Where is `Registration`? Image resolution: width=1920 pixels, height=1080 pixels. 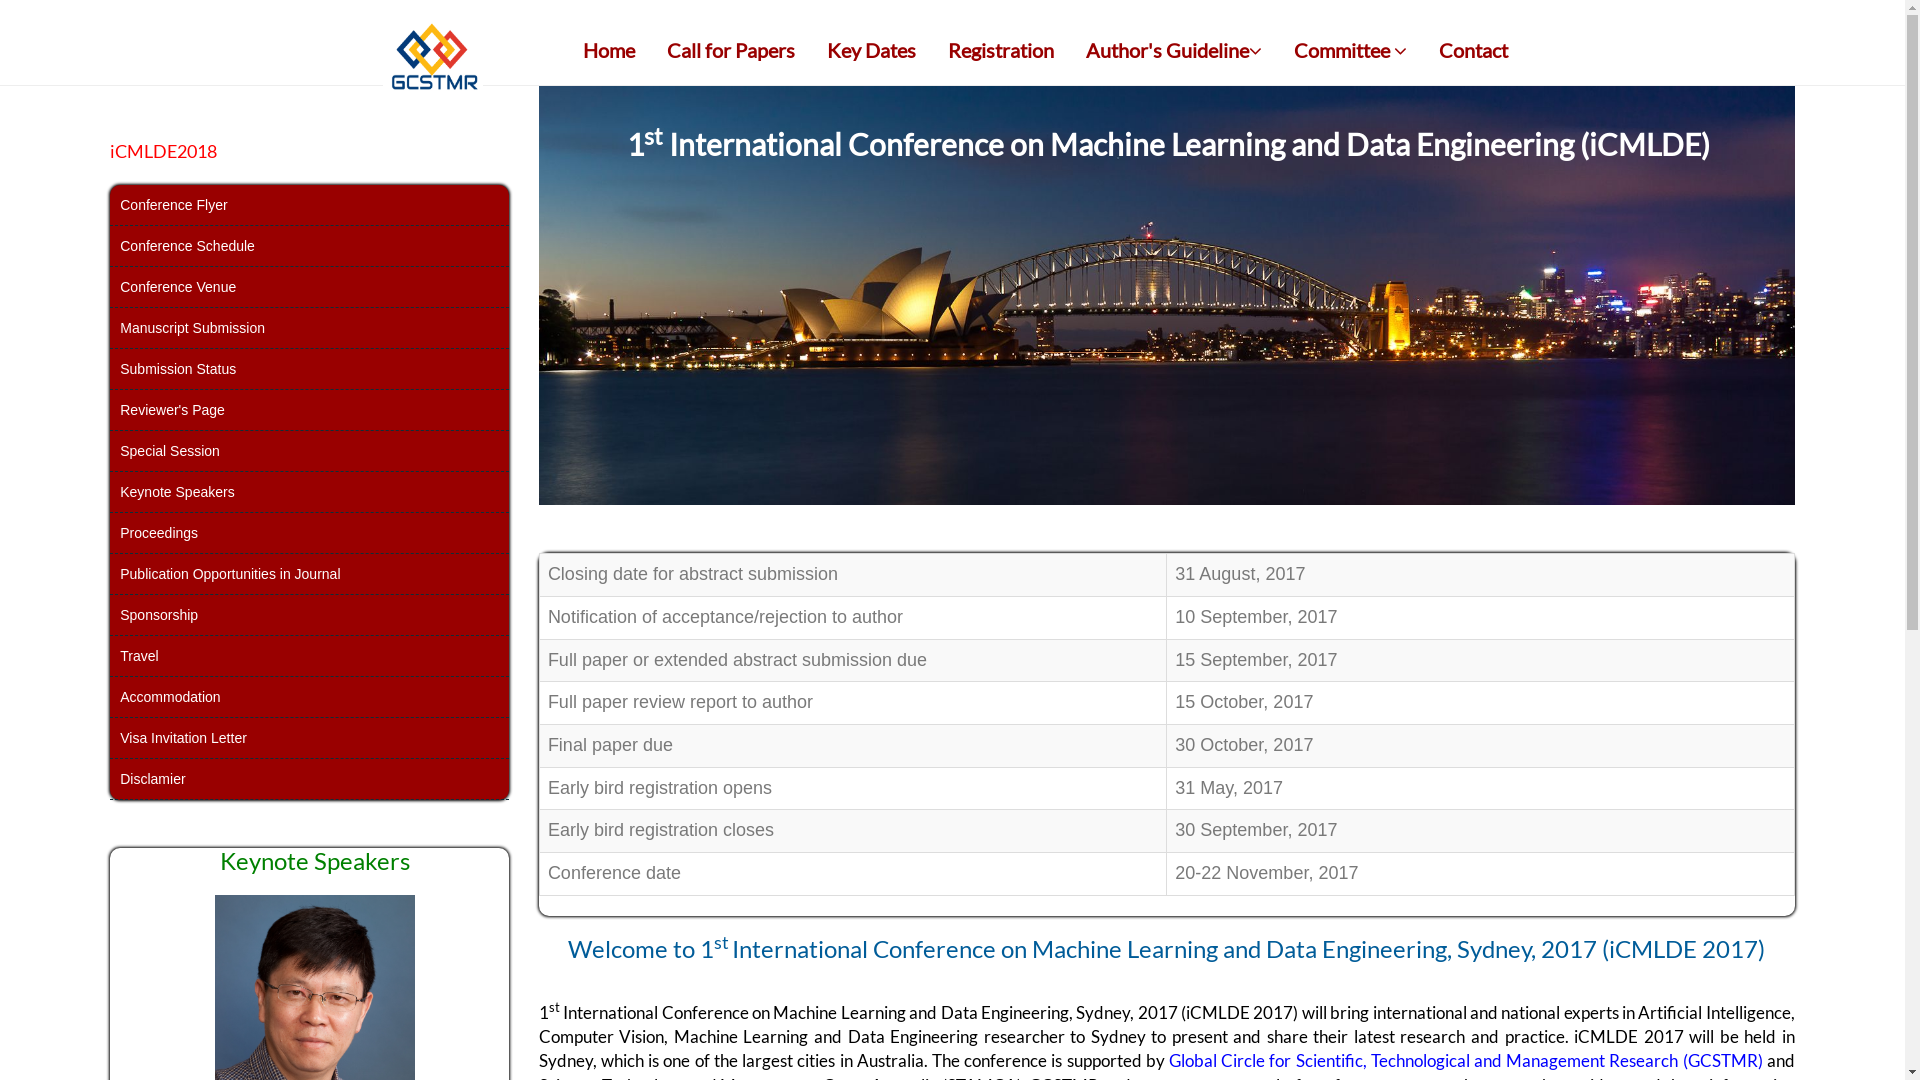 Registration is located at coordinates (1000, 50).